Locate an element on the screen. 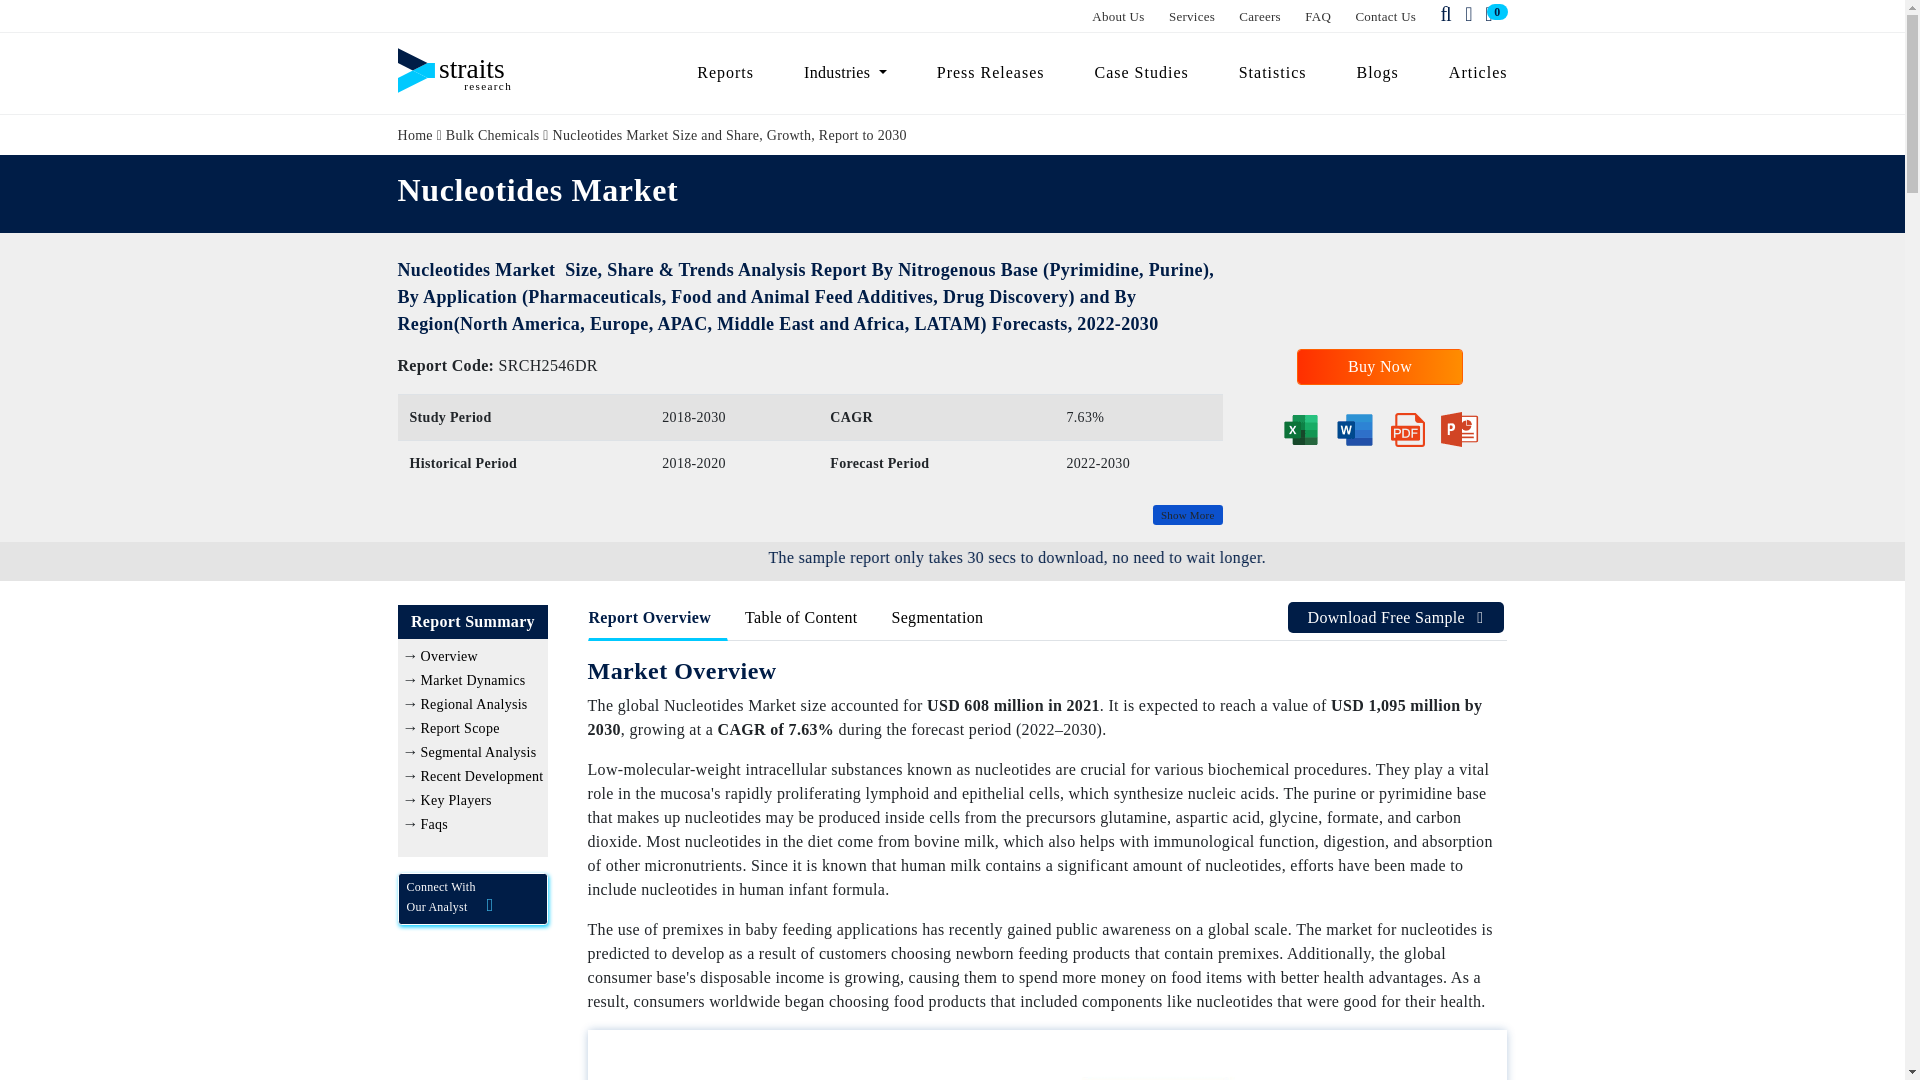 Image resolution: width=1920 pixels, height=1080 pixels. Overview is located at coordinates (448, 656).